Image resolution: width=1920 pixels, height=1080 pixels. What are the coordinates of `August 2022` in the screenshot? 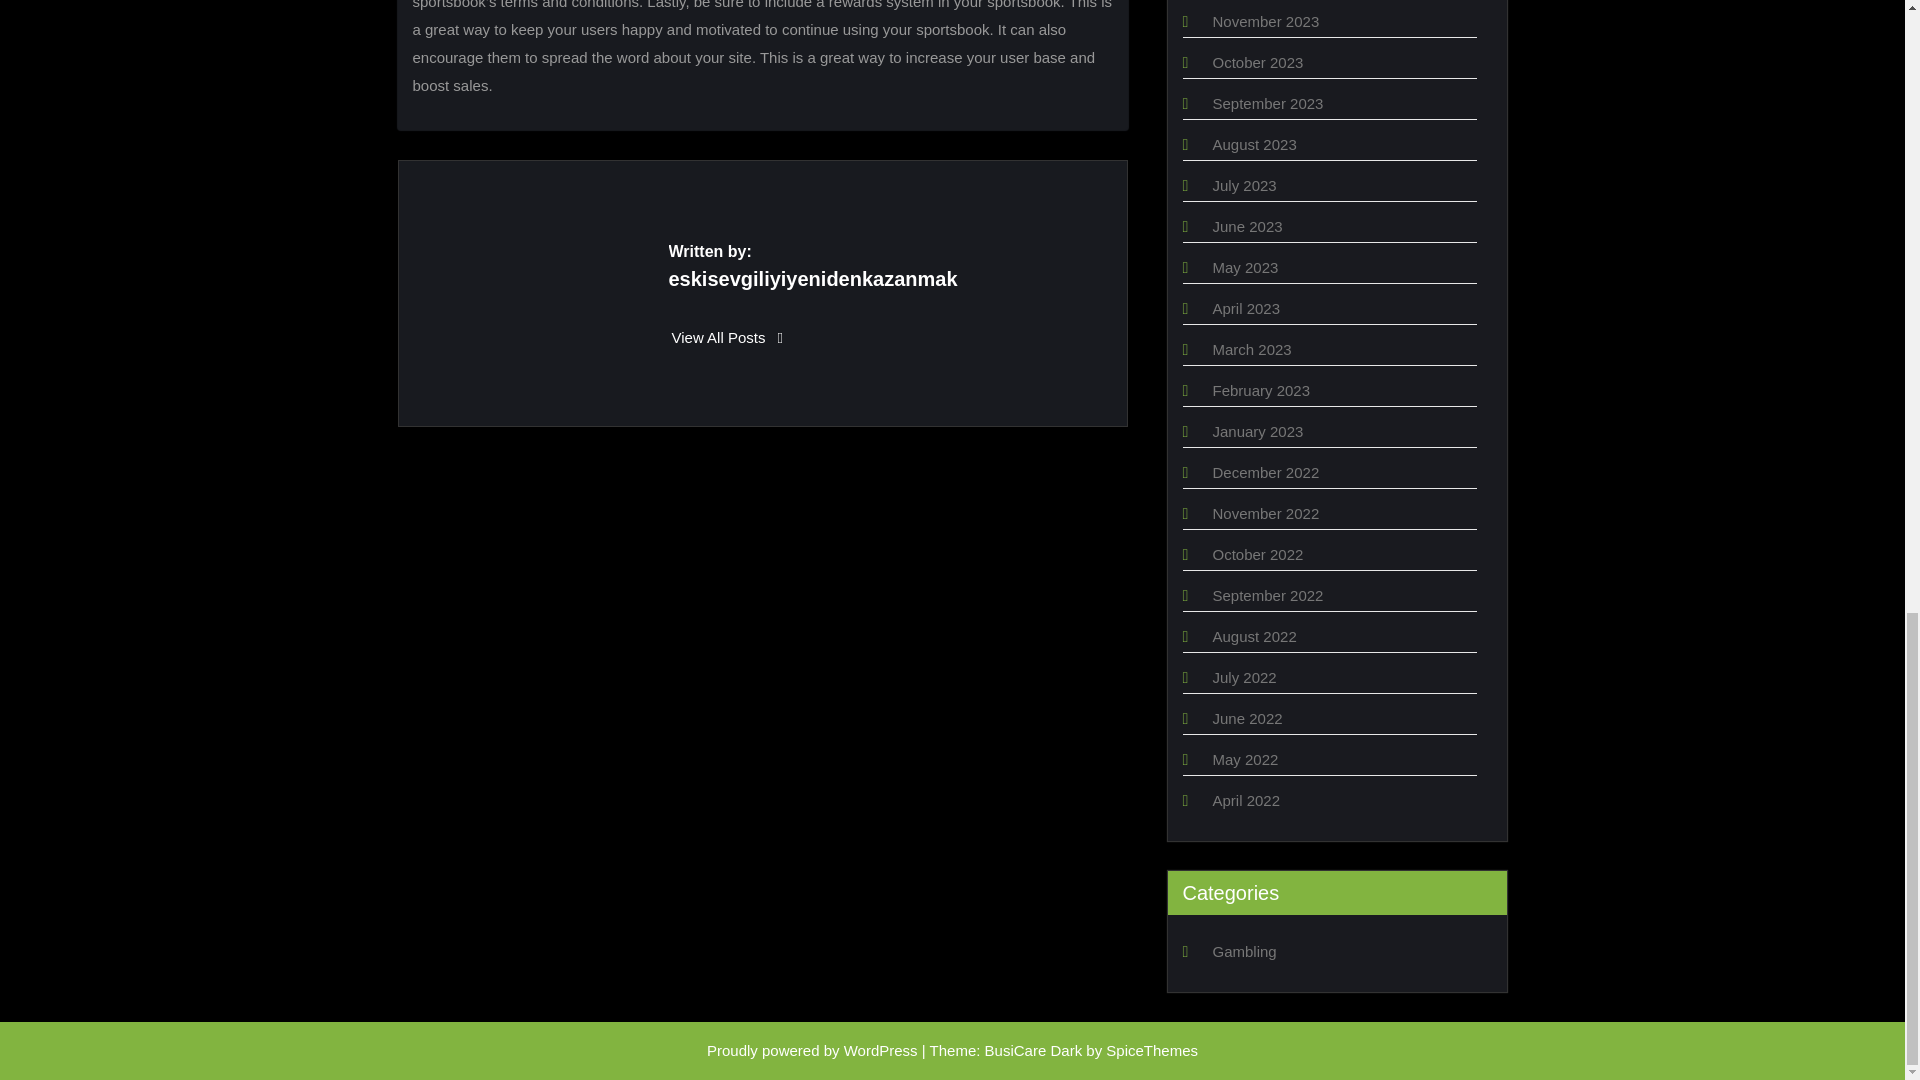 It's located at (1254, 636).